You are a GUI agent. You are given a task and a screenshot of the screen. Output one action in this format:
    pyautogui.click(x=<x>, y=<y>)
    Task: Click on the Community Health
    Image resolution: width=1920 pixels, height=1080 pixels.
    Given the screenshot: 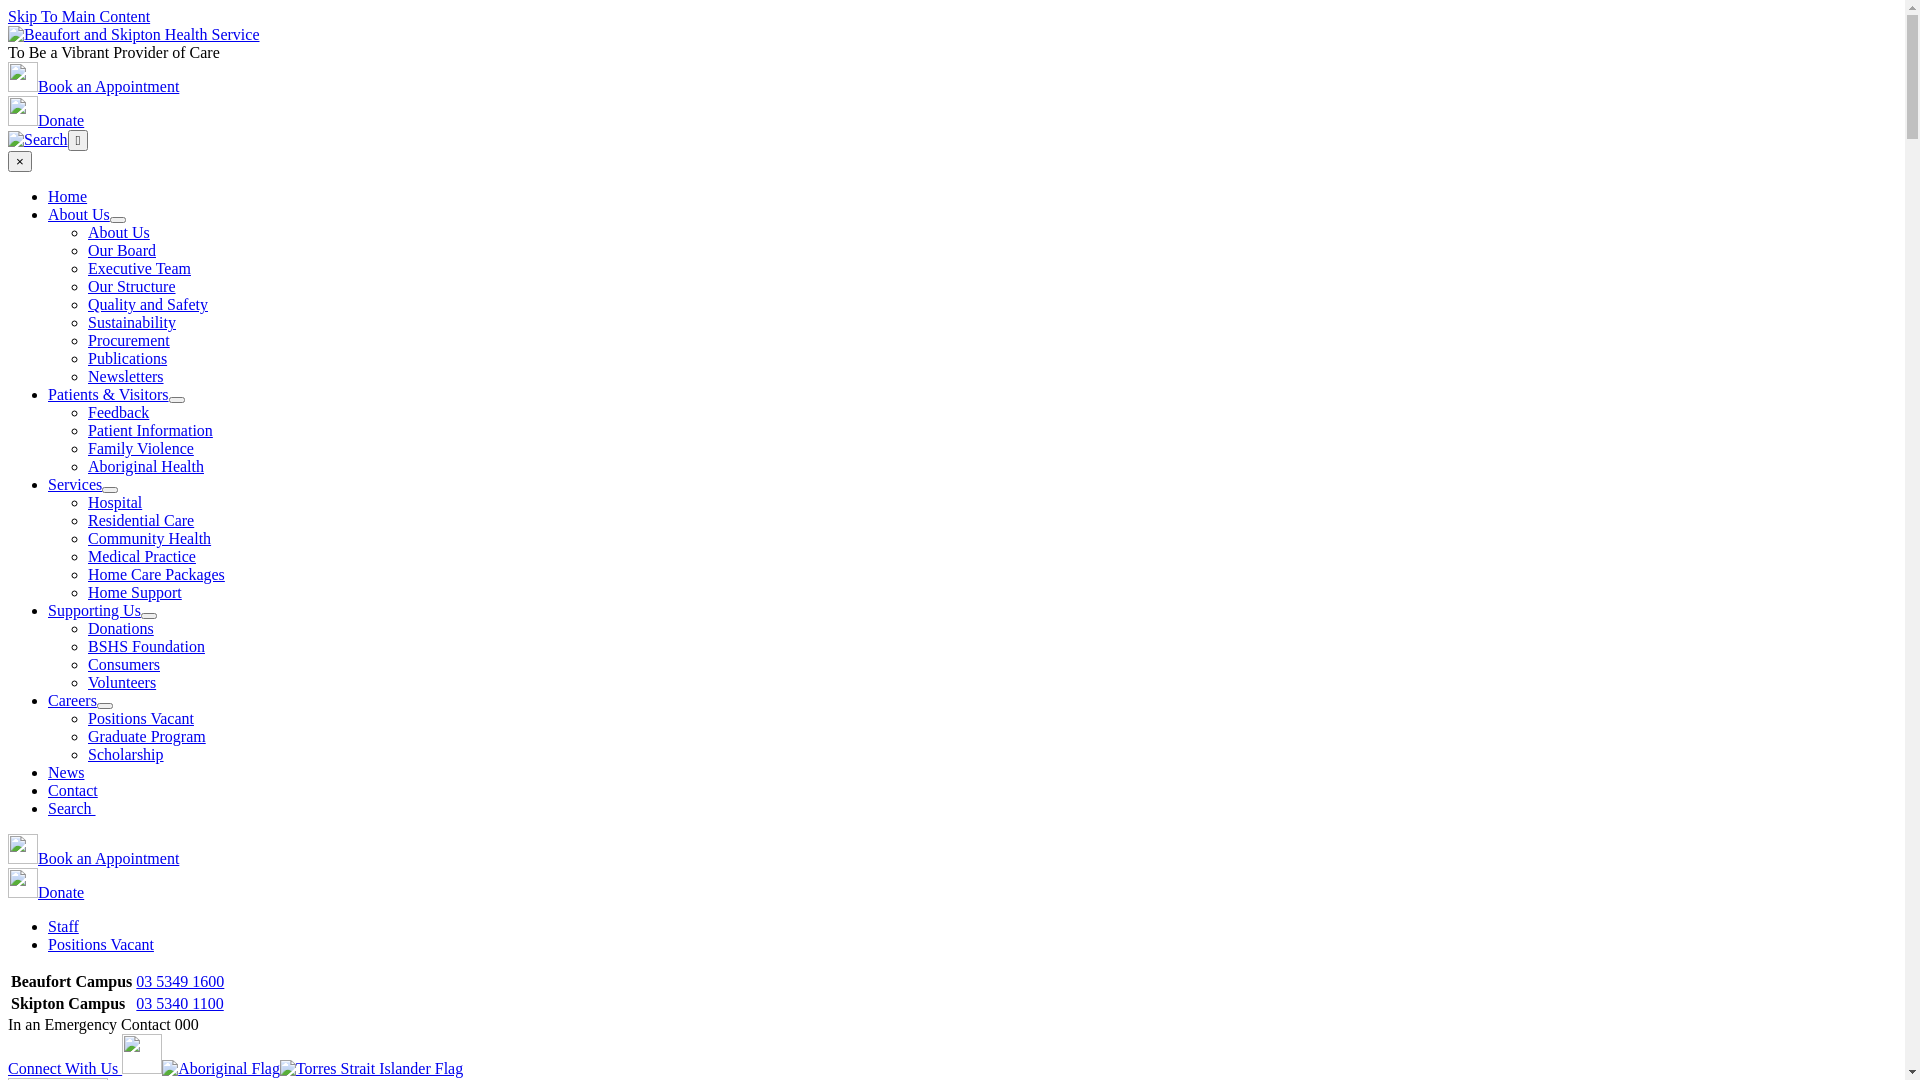 What is the action you would take?
    pyautogui.click(x=150, y=538)
    